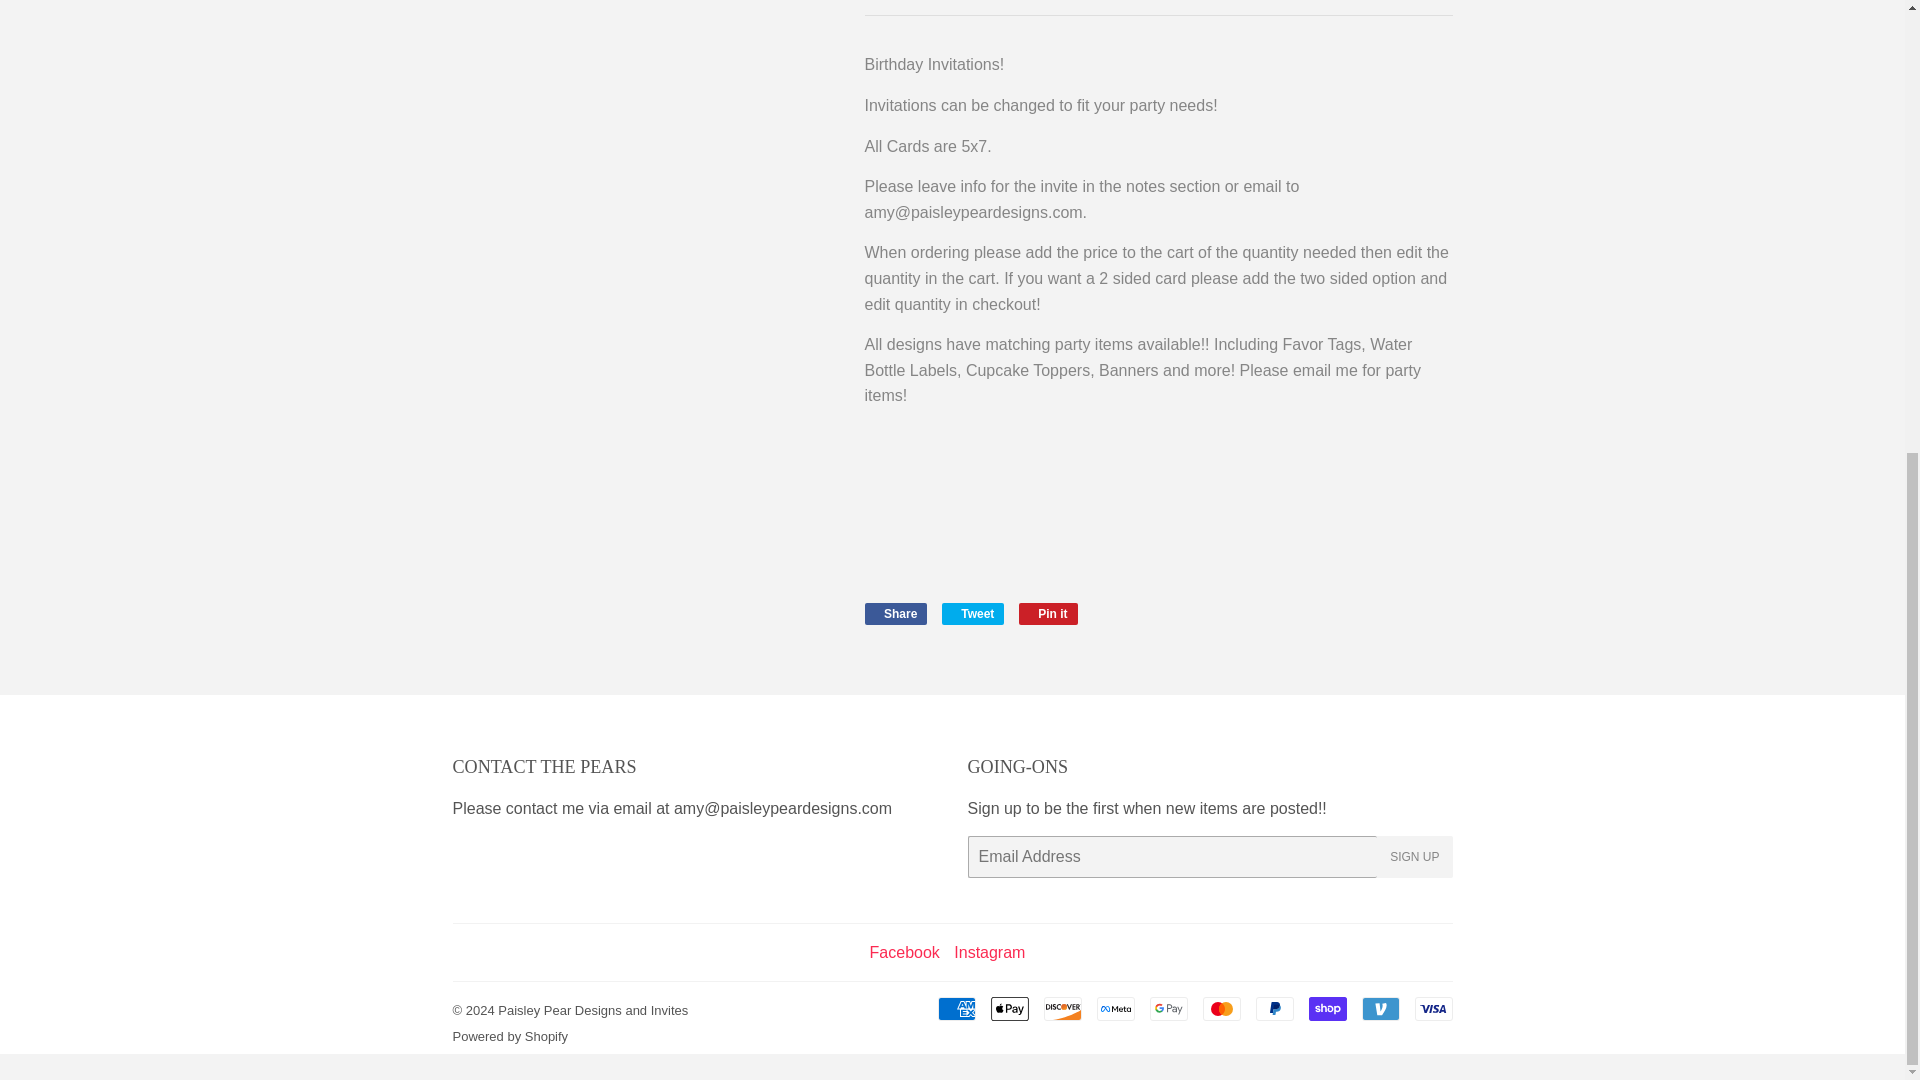 The image size is (1920, 1080). I want to click on Paisley Pear Designs and Invites, so click(904, 952).